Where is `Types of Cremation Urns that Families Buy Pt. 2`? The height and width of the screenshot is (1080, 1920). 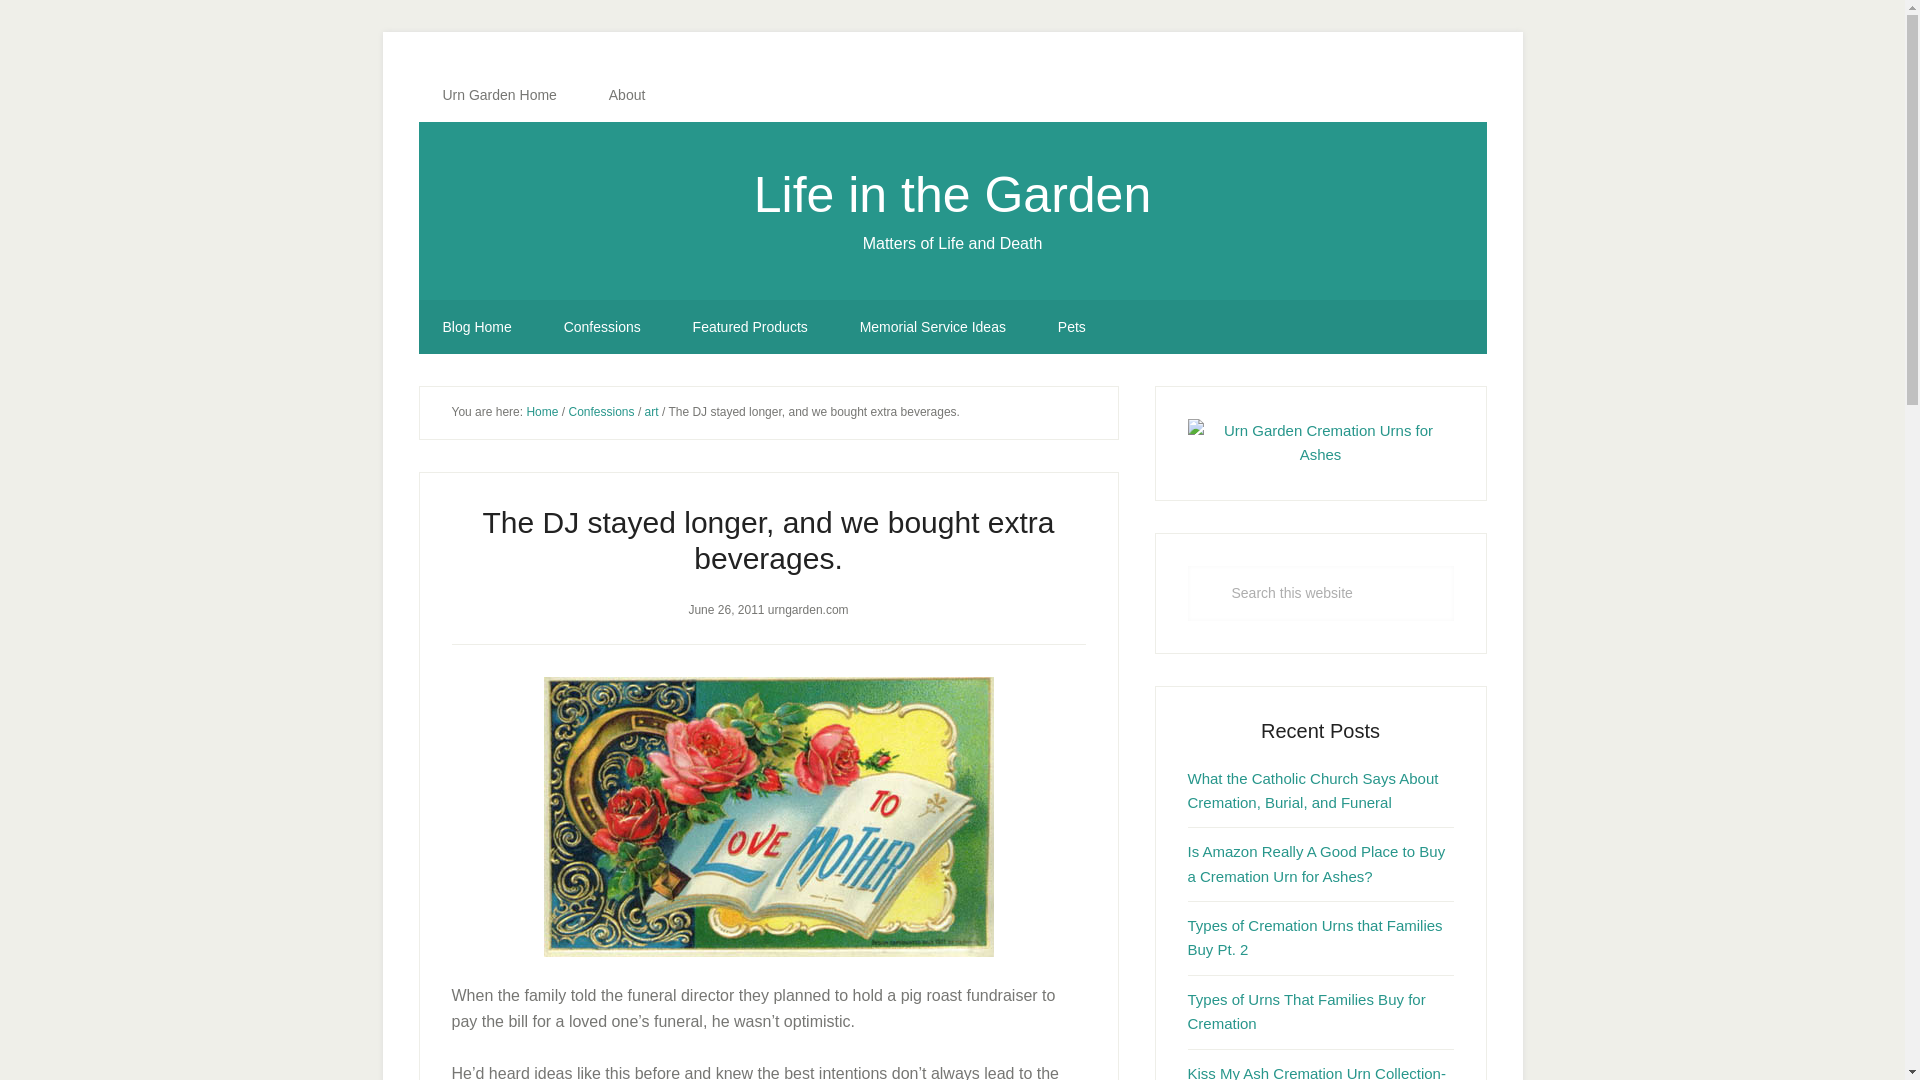
Types of Cremation Urns that Families Buy Pt. 2 is located at coordinates (1316, 936).